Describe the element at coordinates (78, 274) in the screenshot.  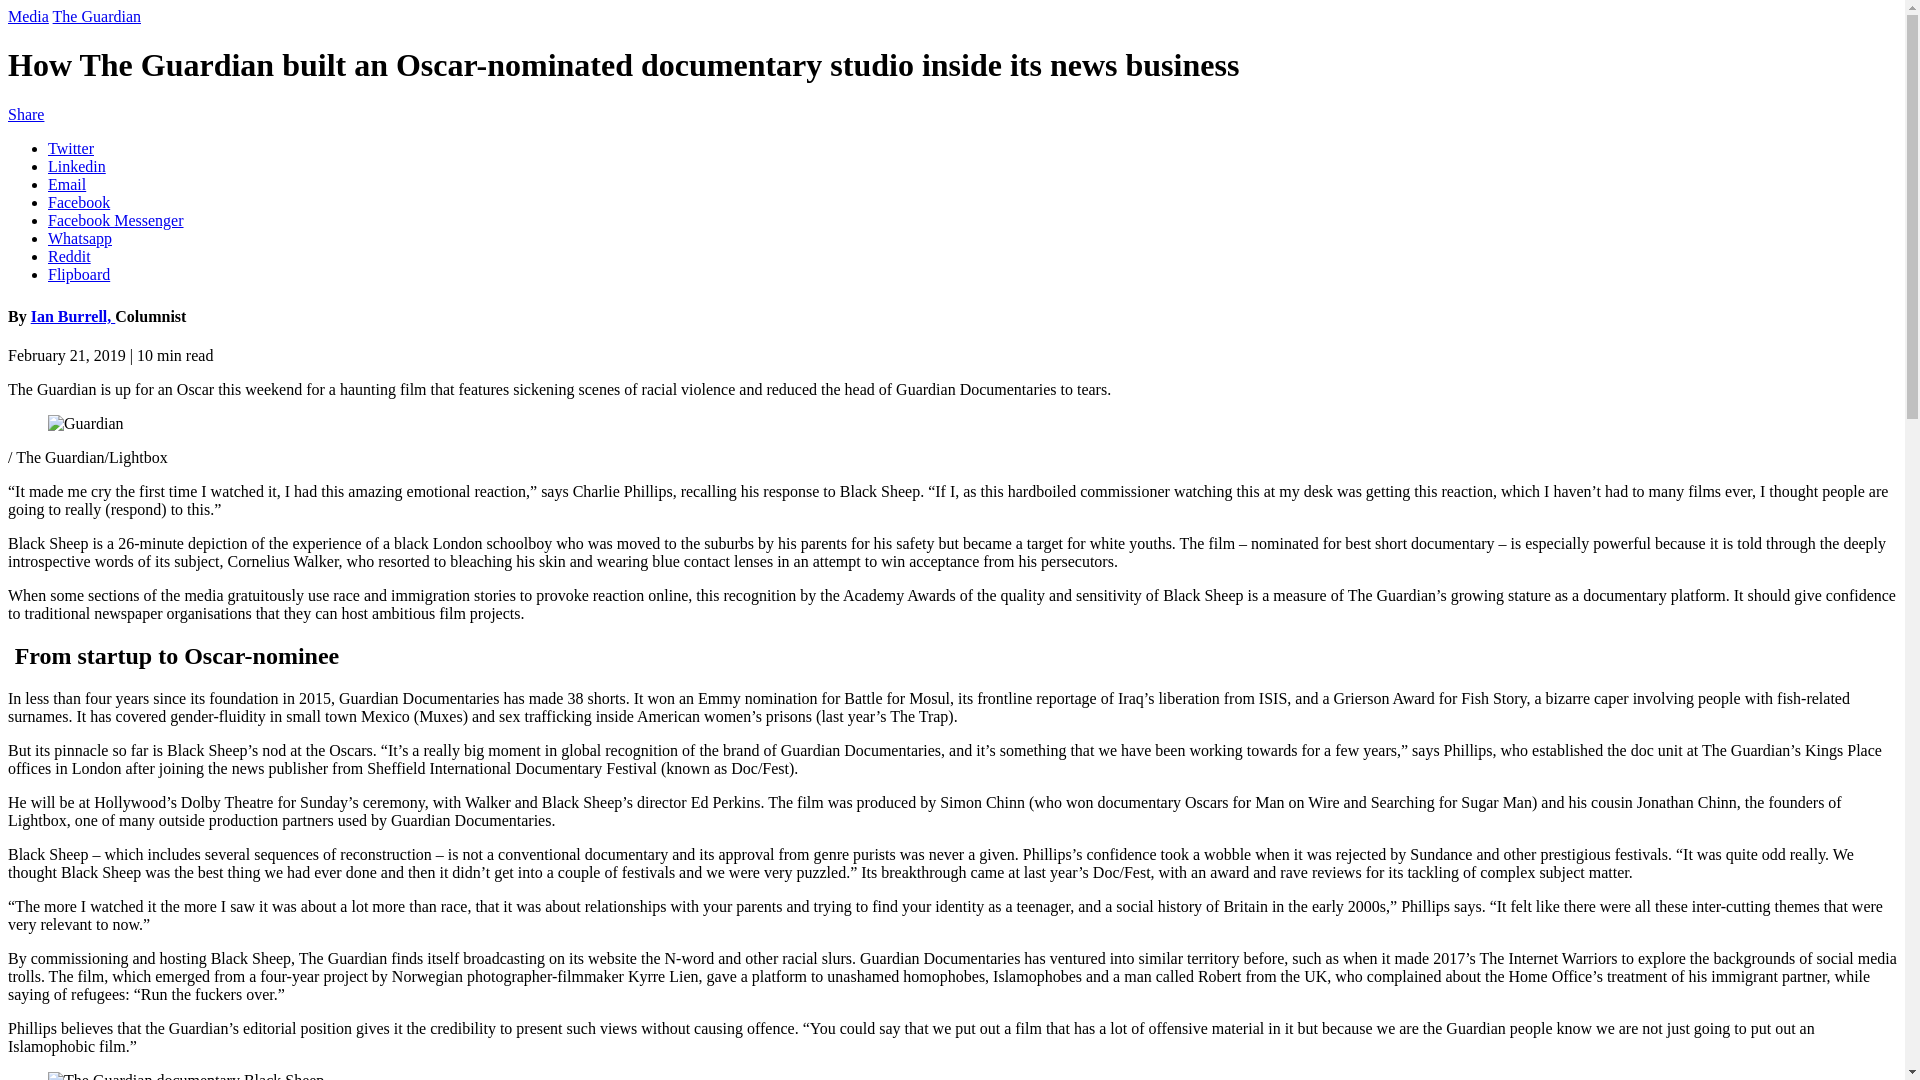
I see `Flipboard` at that location.